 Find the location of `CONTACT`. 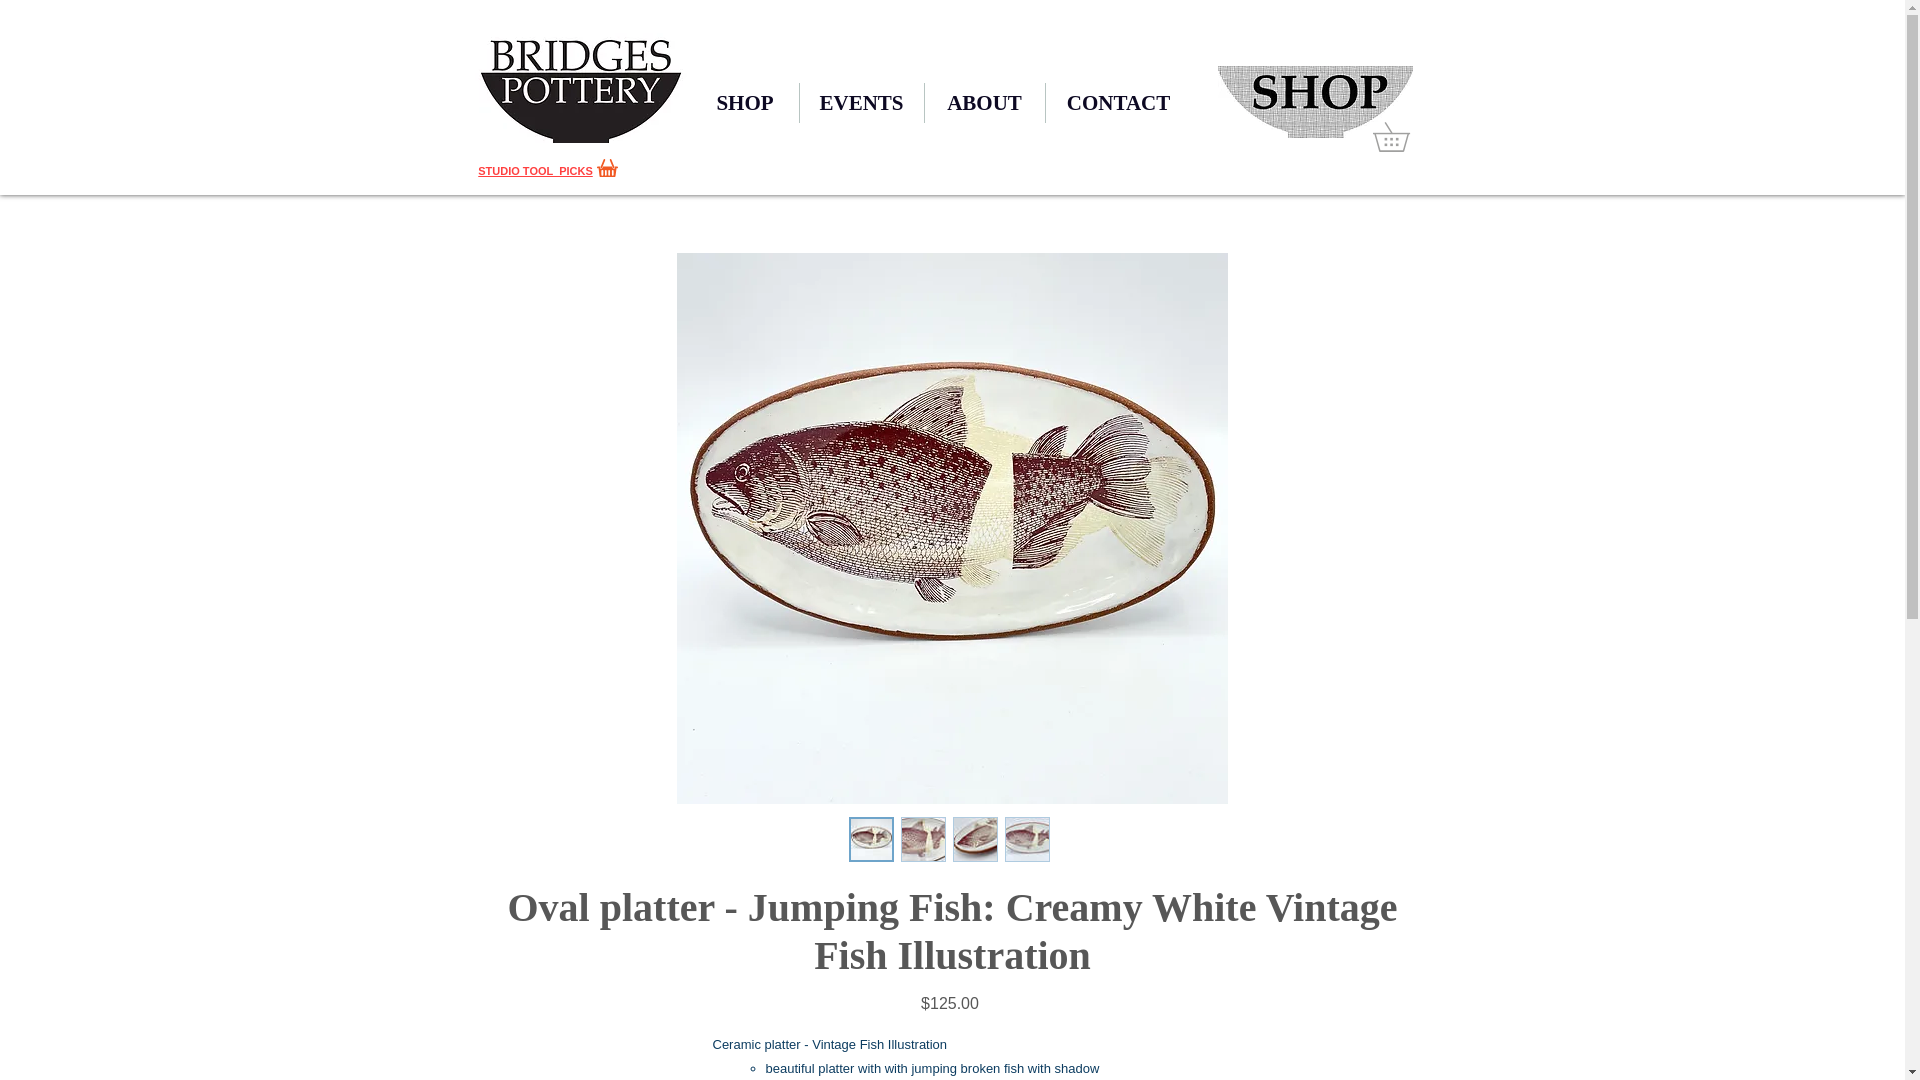

CONTACT is located at coordinates (1119, 103).